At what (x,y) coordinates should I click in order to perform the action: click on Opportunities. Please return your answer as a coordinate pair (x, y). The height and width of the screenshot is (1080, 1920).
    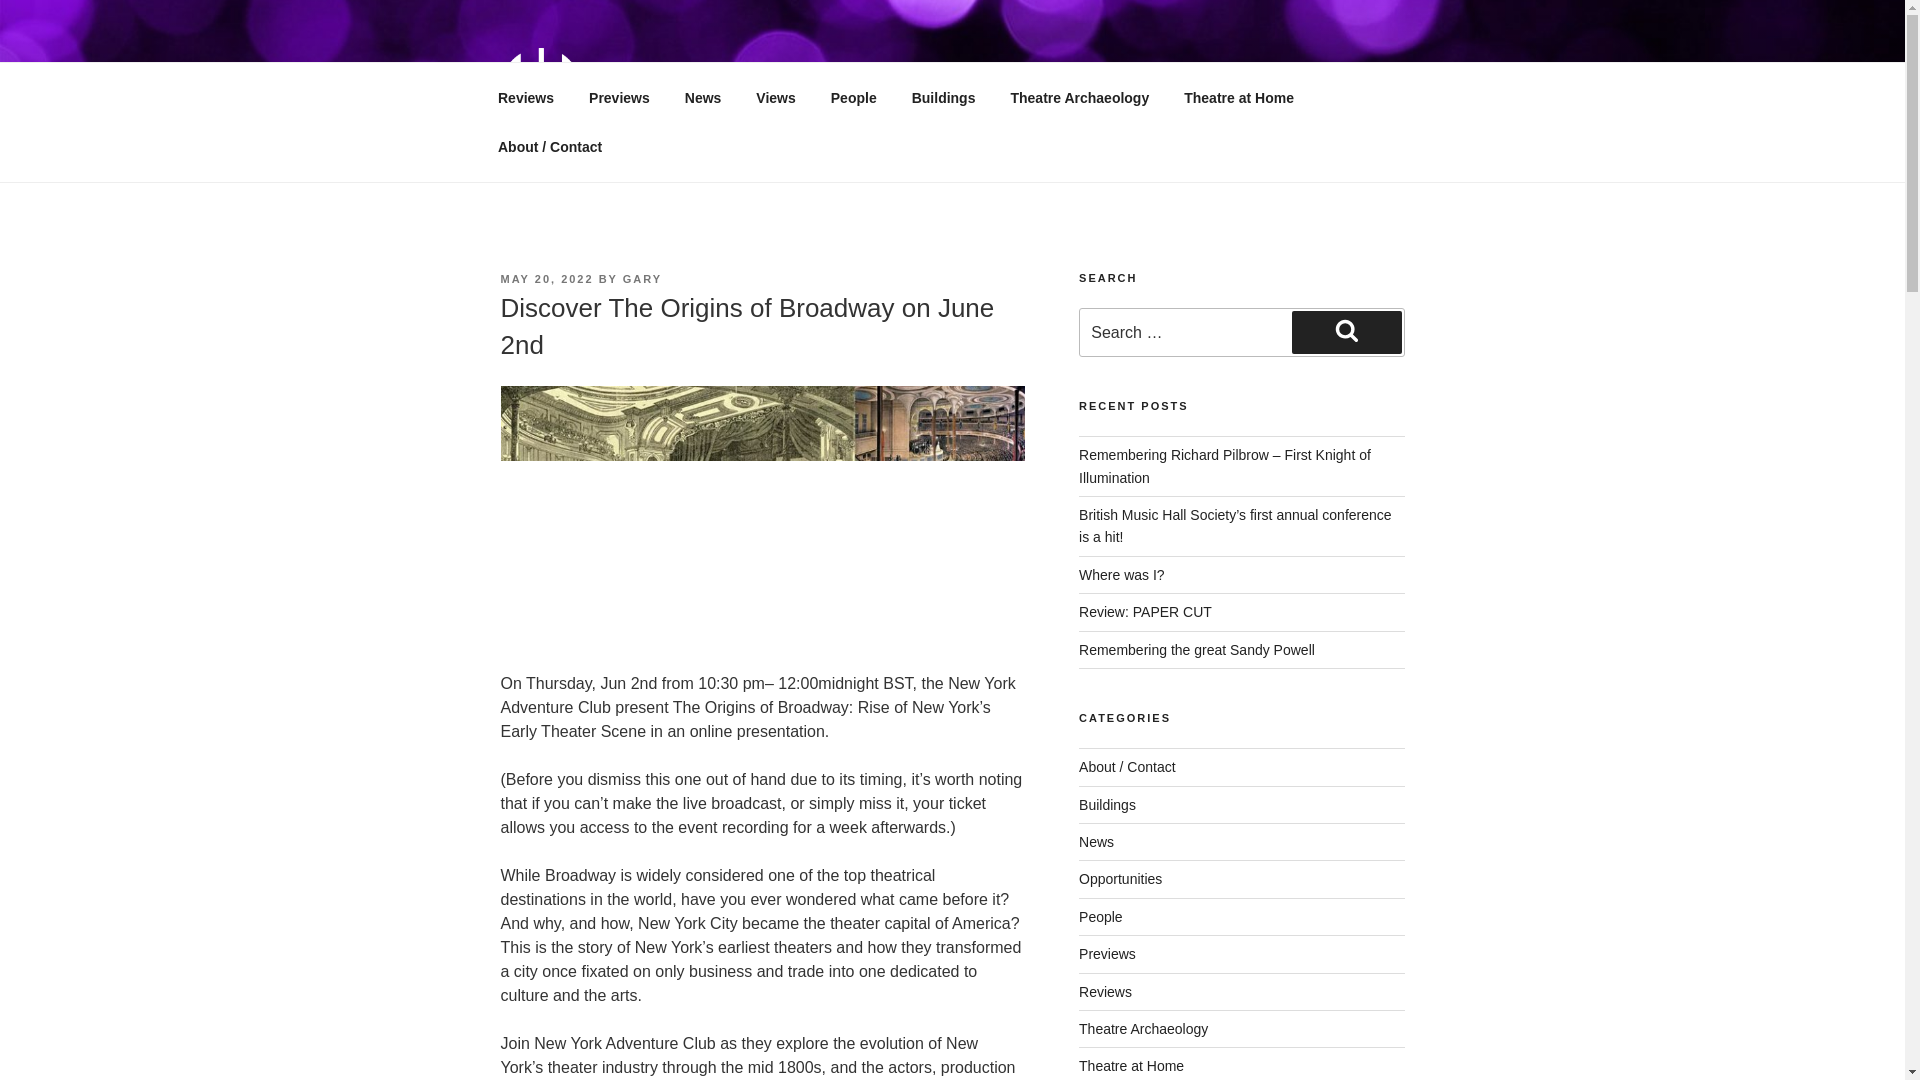
    Looking at the image, I should click on (1120, 878).